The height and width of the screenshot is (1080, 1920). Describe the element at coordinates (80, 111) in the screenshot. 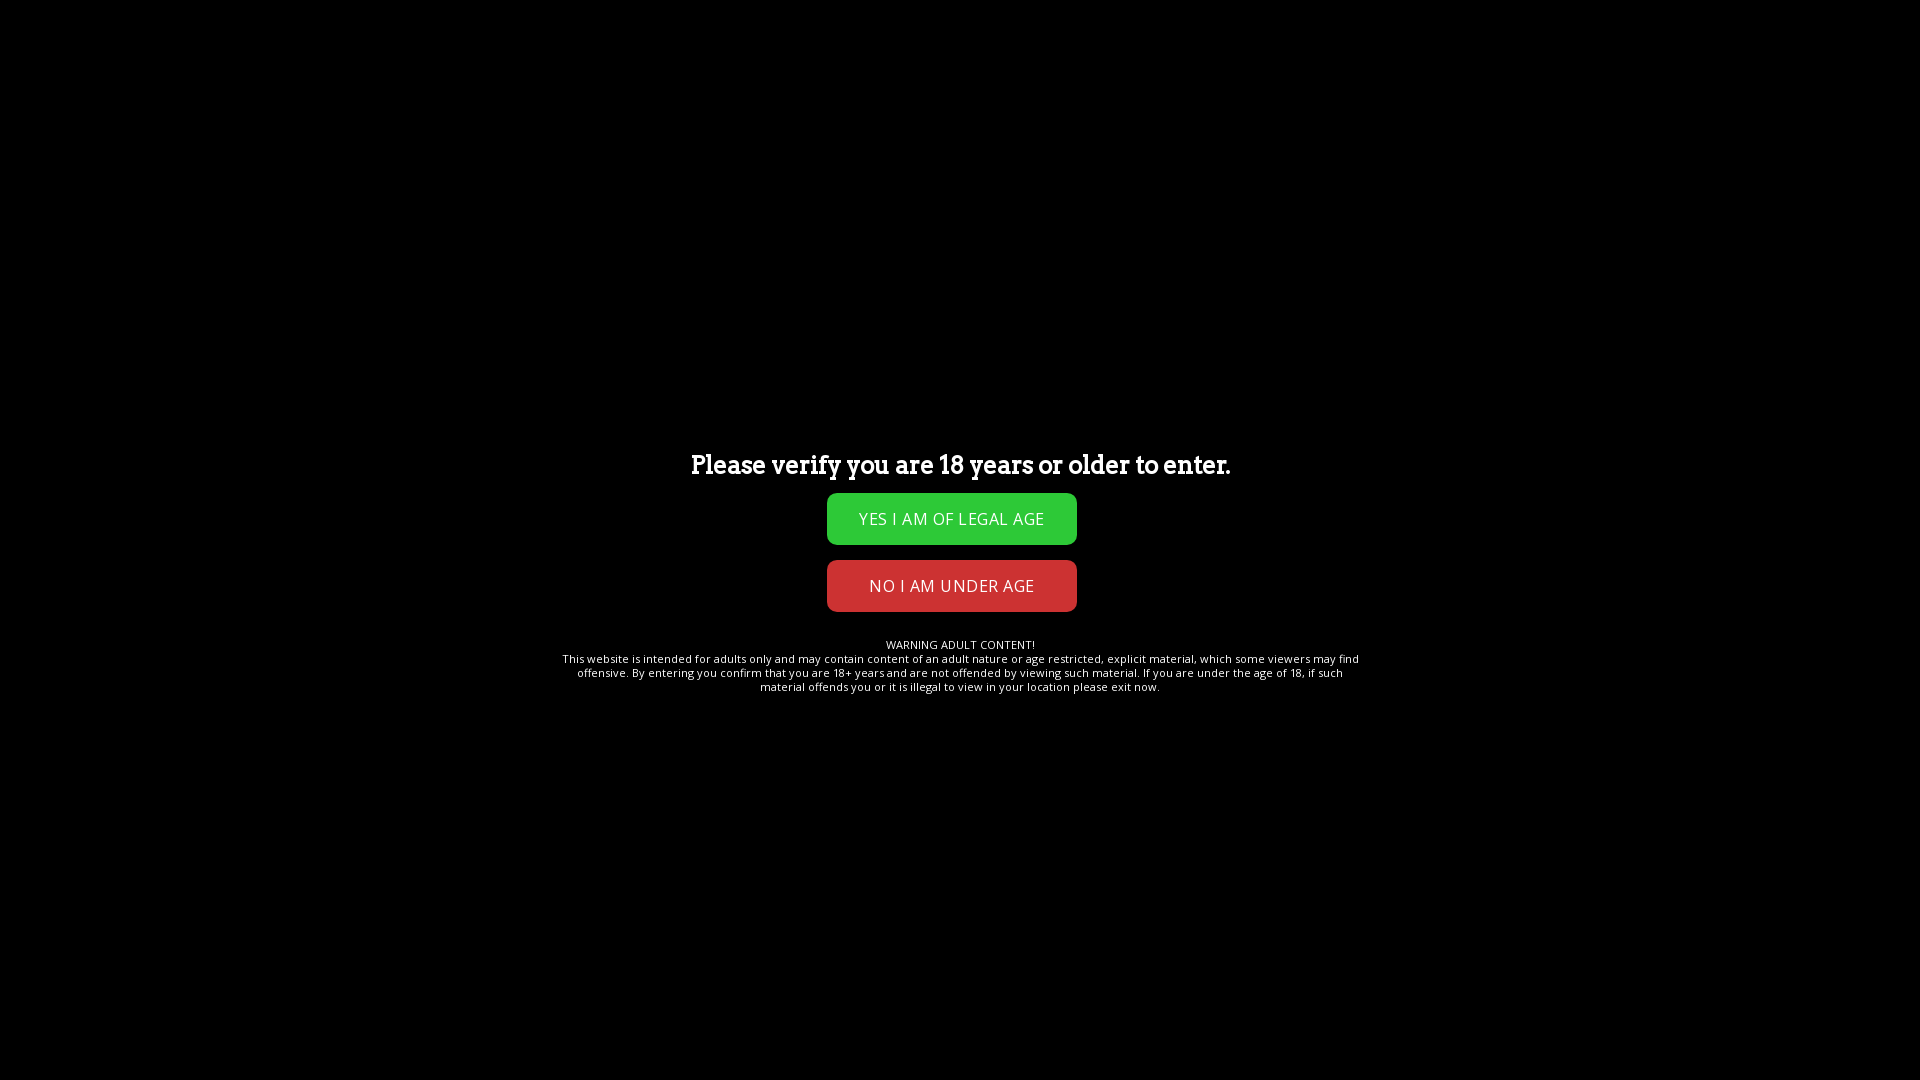

I see `HOME` at that location.